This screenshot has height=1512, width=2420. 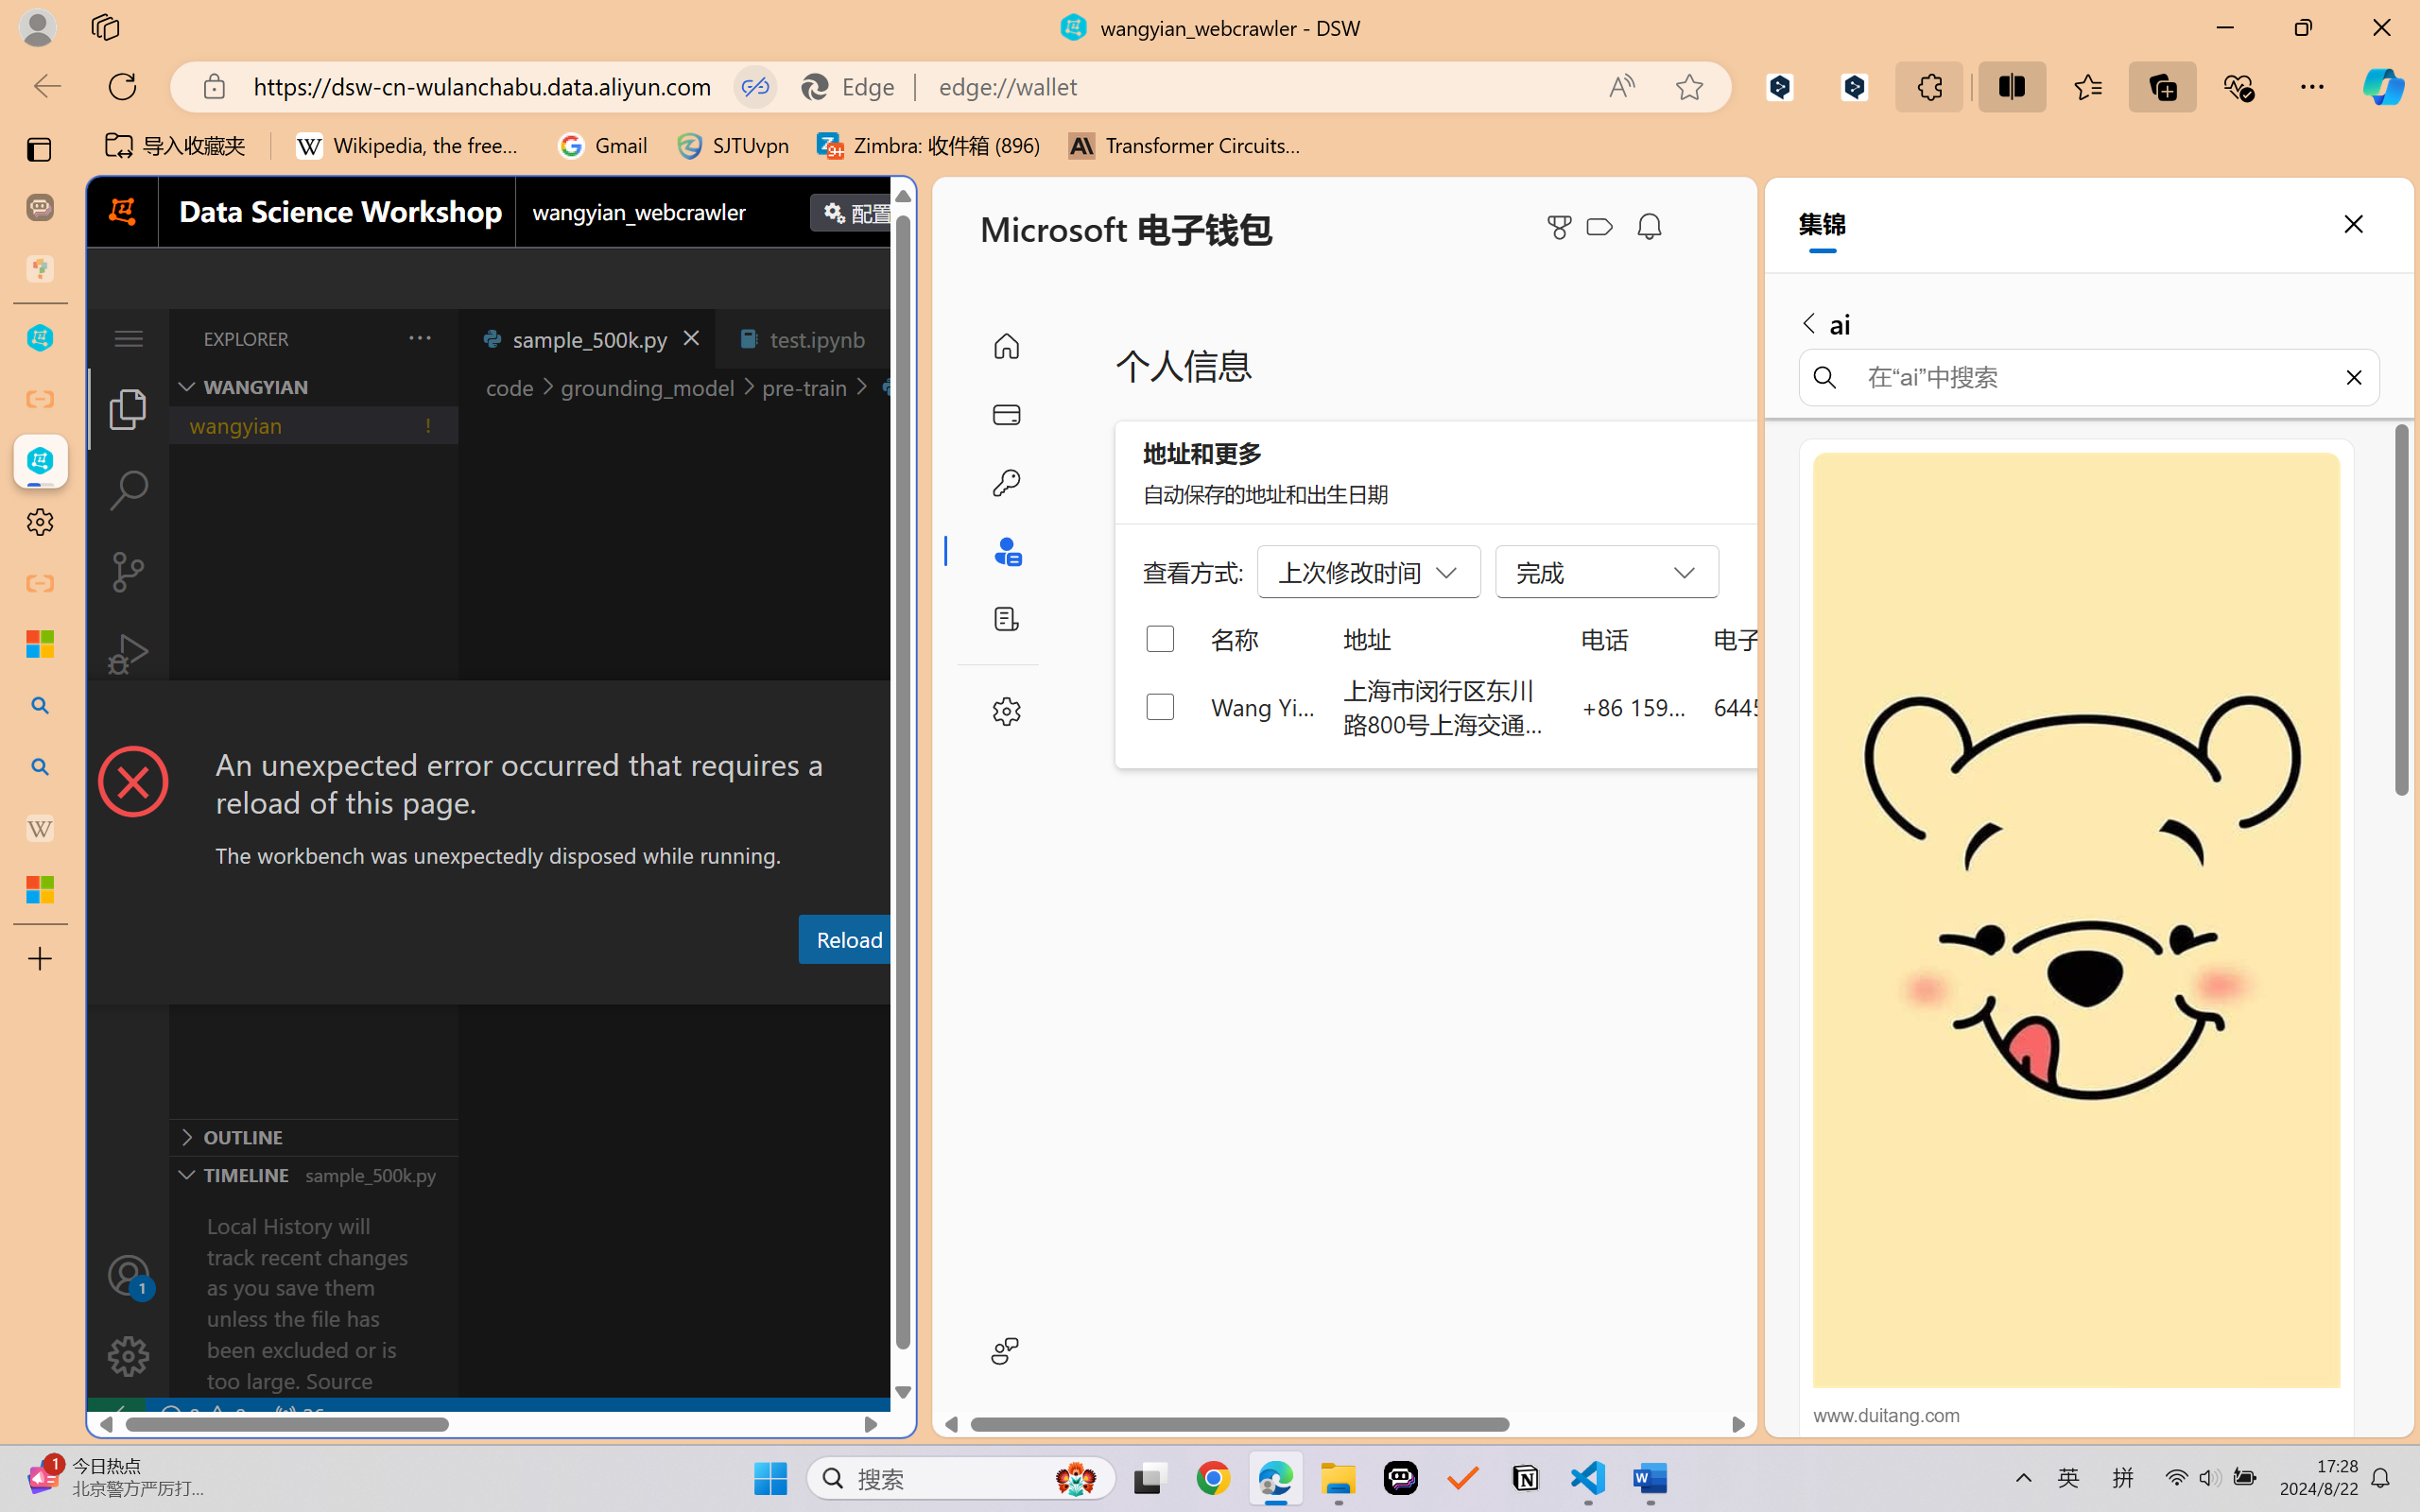 I want to click on test.ipynb, so click(x=817, y=338).